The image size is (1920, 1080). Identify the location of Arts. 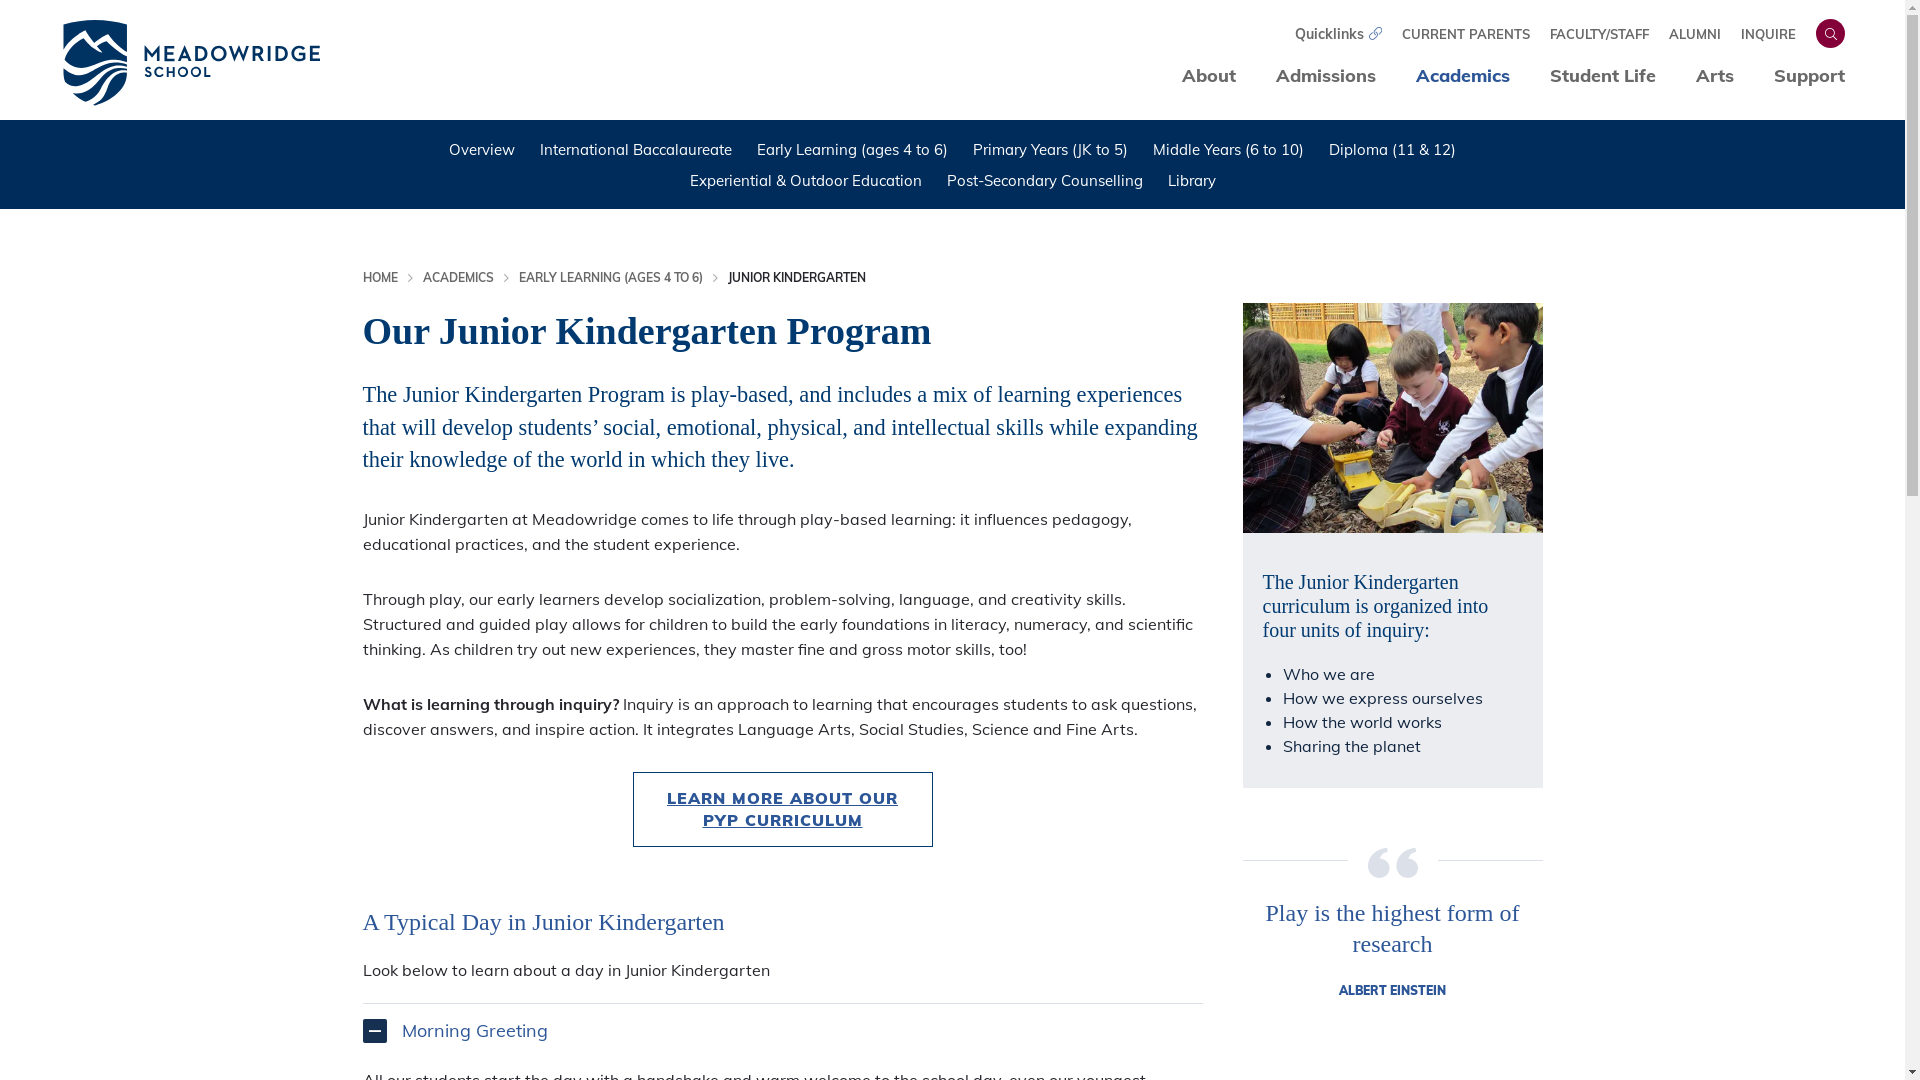
(1715, 76).